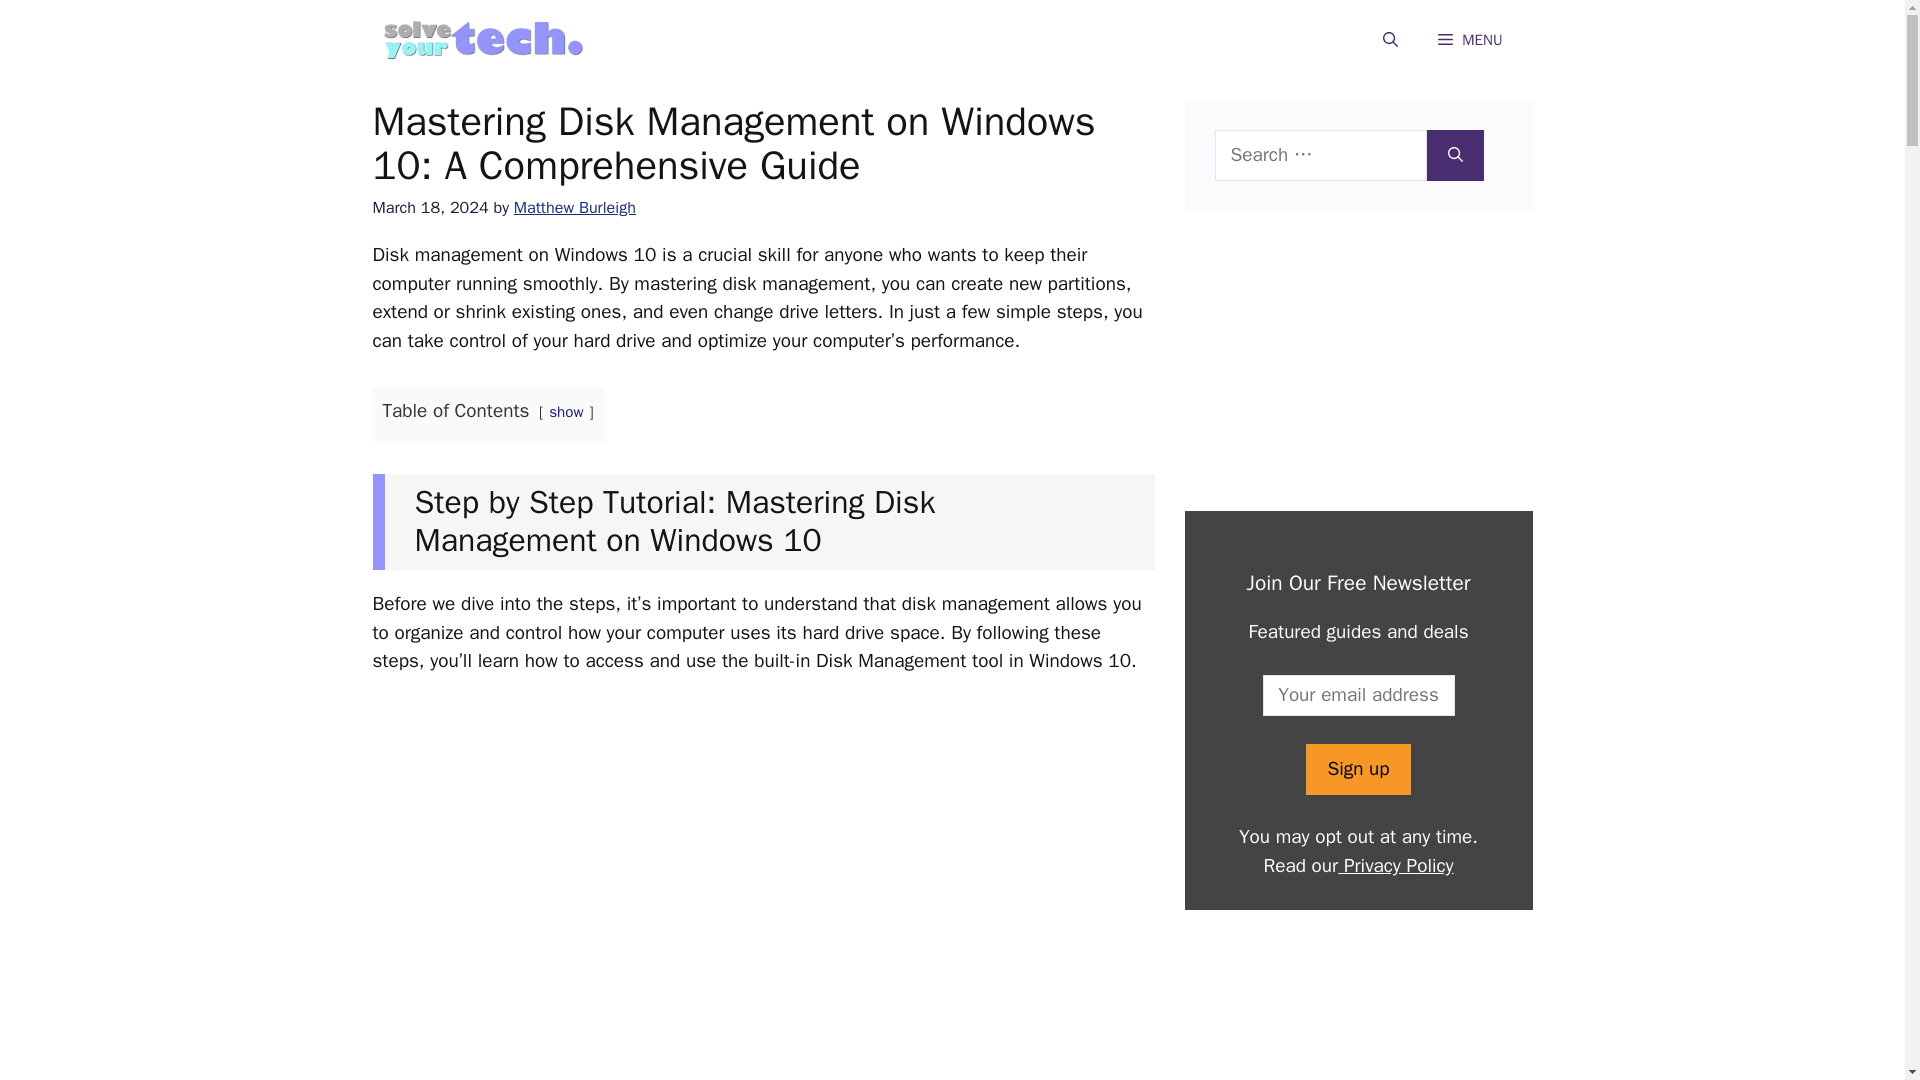 This screenshot has width=1920, height=1080. What do you see at coordinates (1470, 40) in the screenshot?
I see `MENU` at bounding box center [1470, 40].